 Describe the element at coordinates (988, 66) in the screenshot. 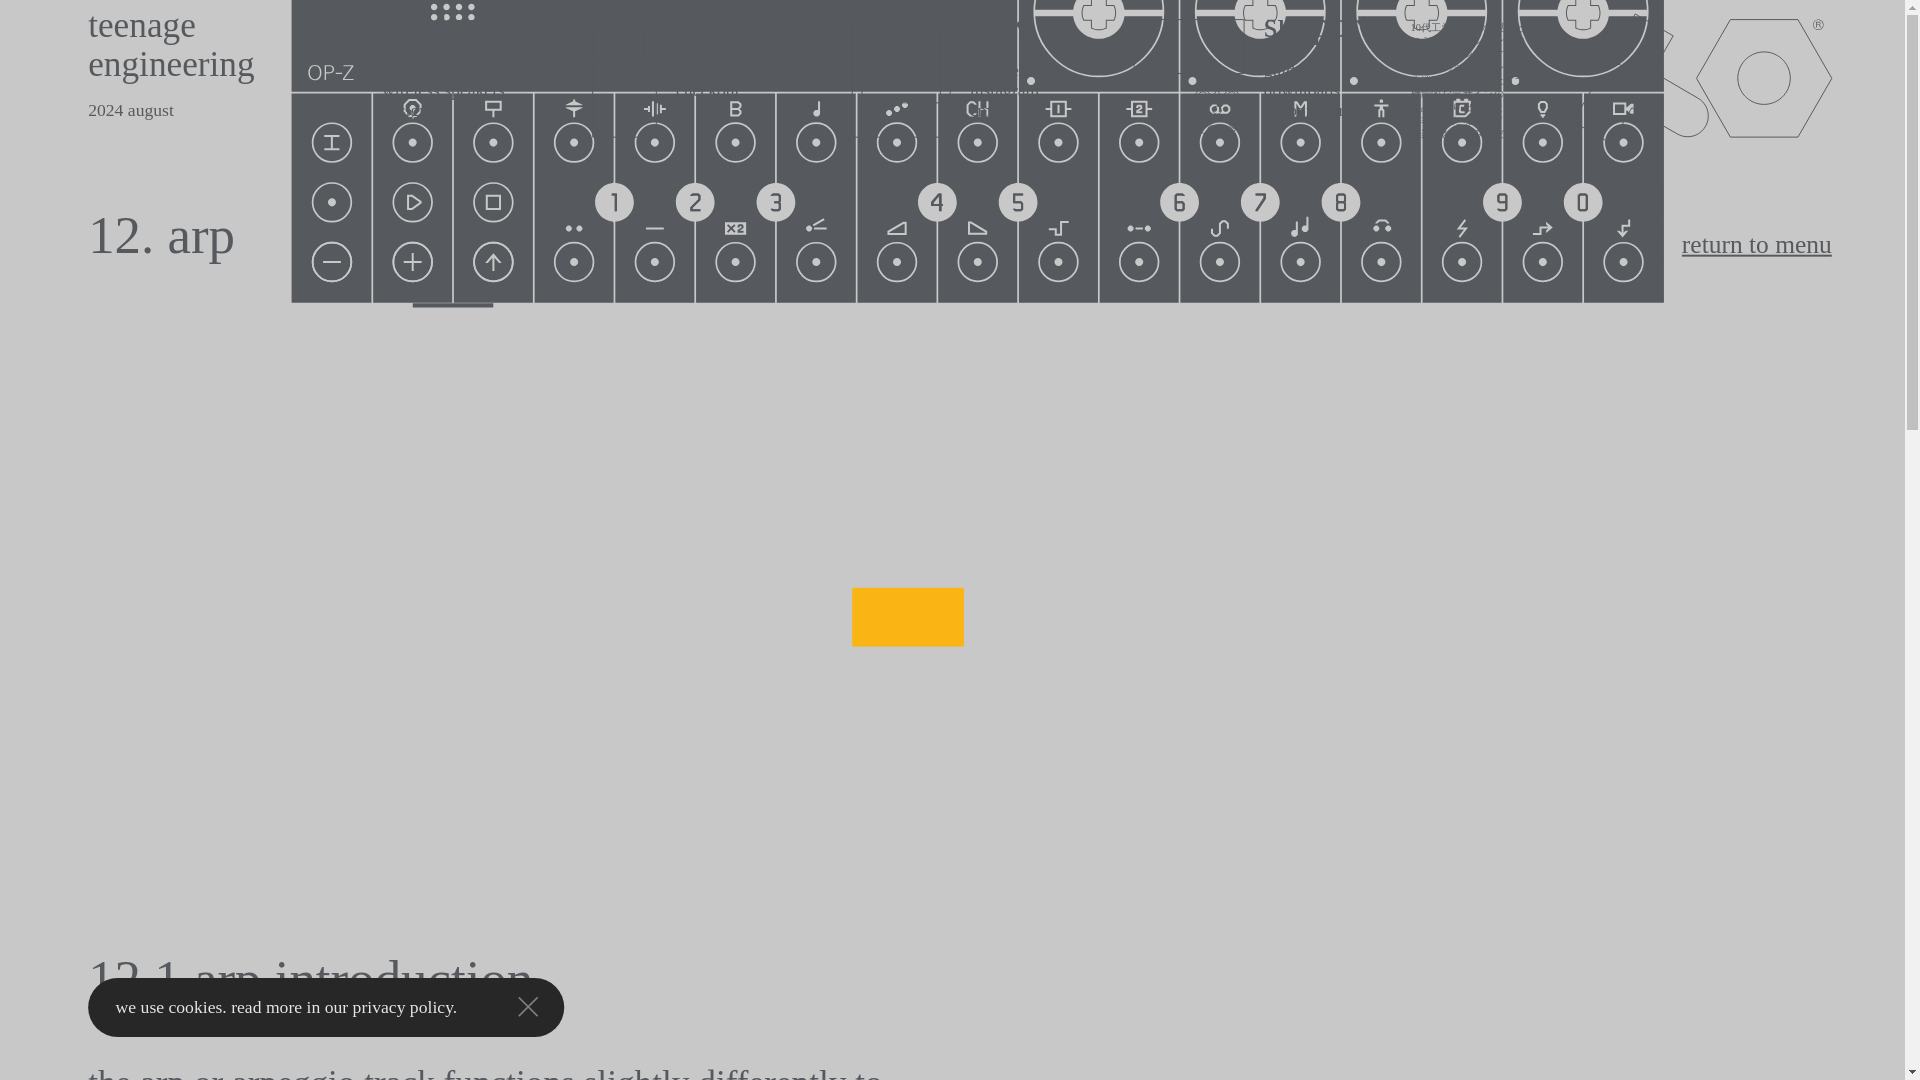

I see `newsletter` at that location.